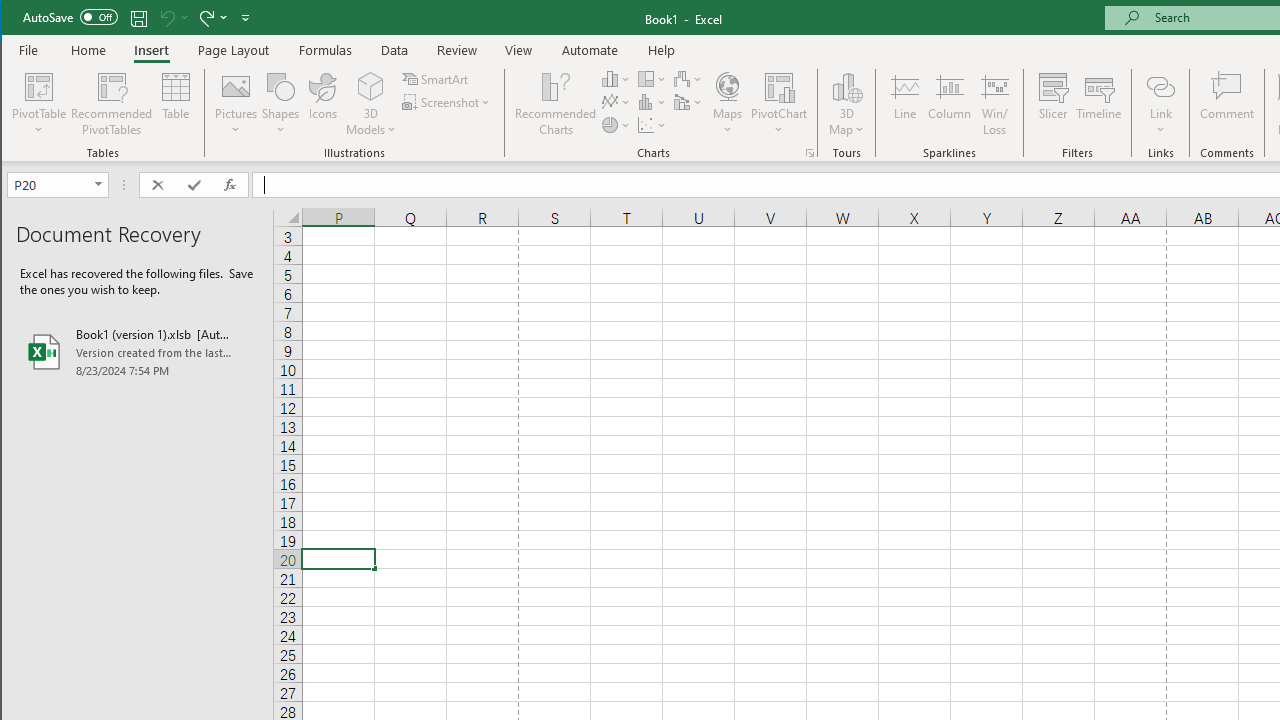 This screenshot has height=720, width=1280. What do you see at coordinates (688, 102) in the screenshot?
I see `Insert Combo Chart` at bounding box center [688, 102].